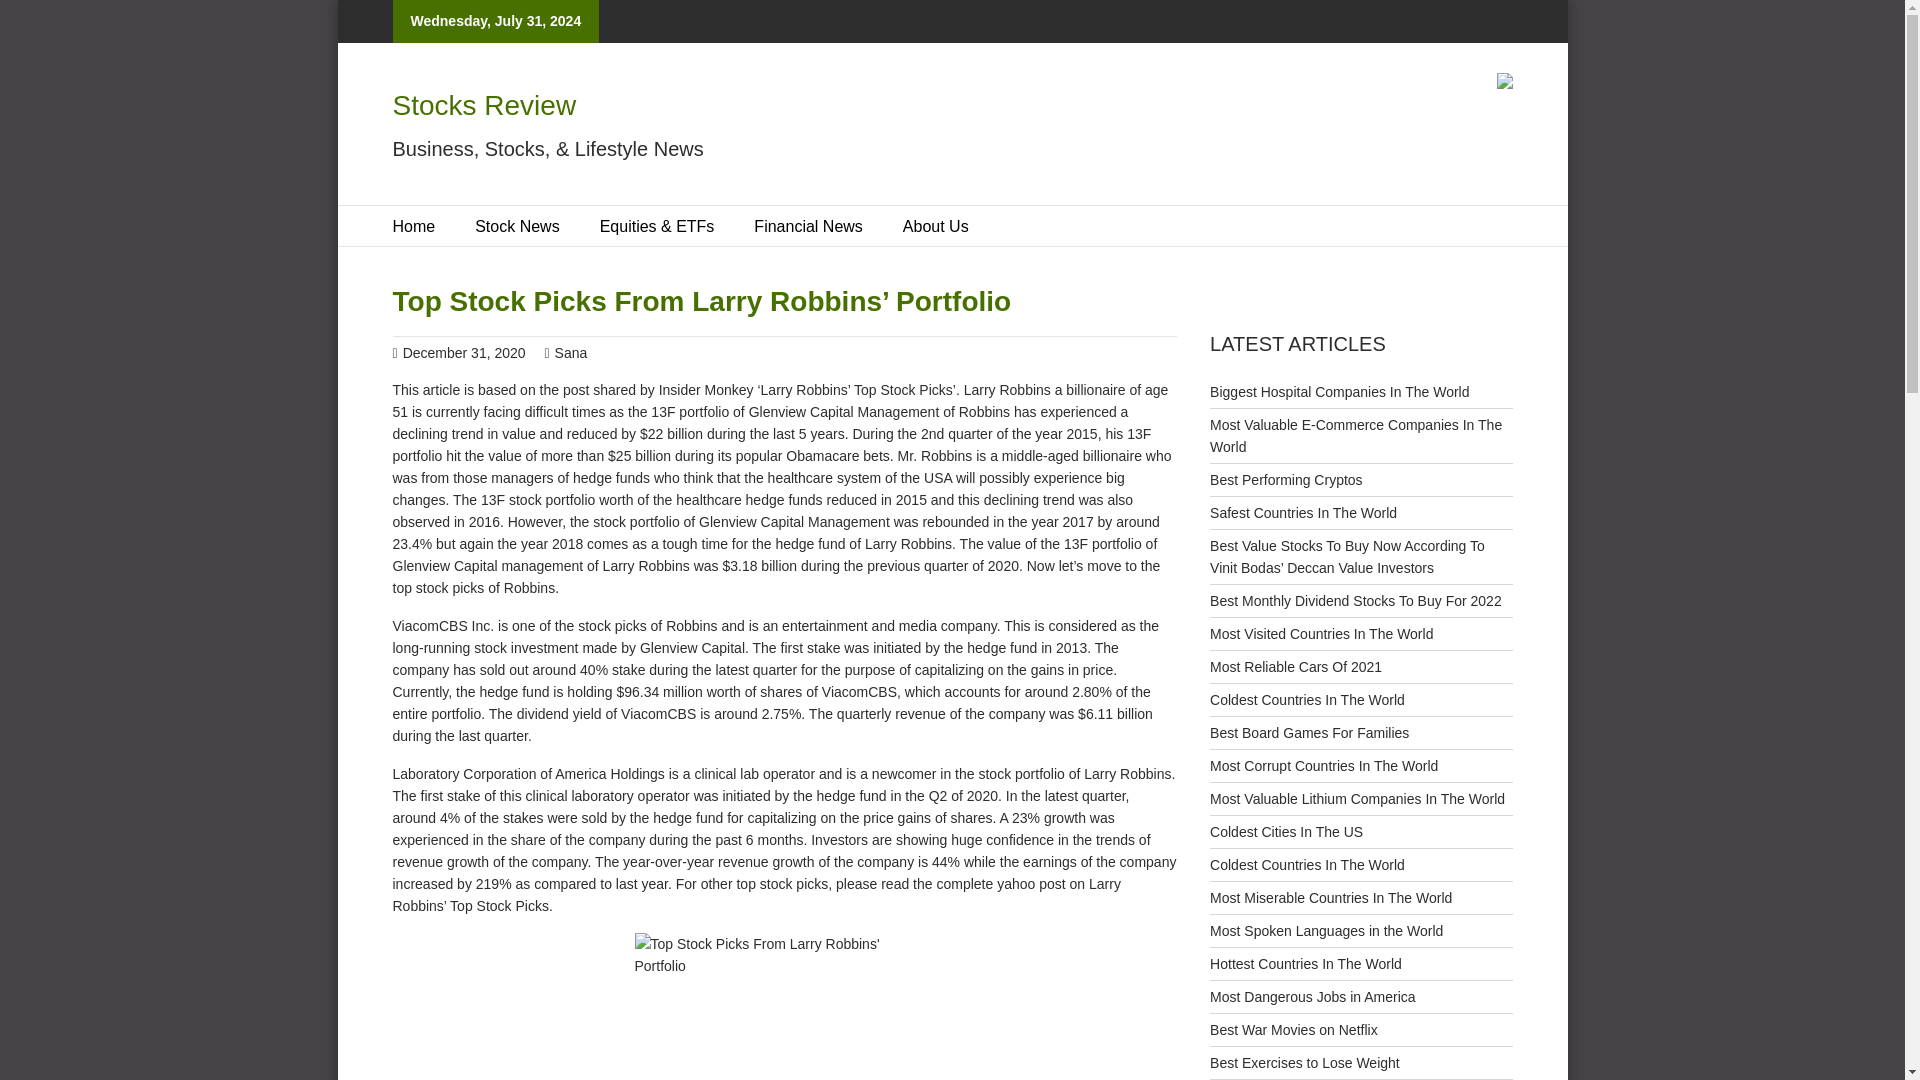  Describe the element at coordinates (484, 104) in the screenshot. I see `Stocks Review` at that location.